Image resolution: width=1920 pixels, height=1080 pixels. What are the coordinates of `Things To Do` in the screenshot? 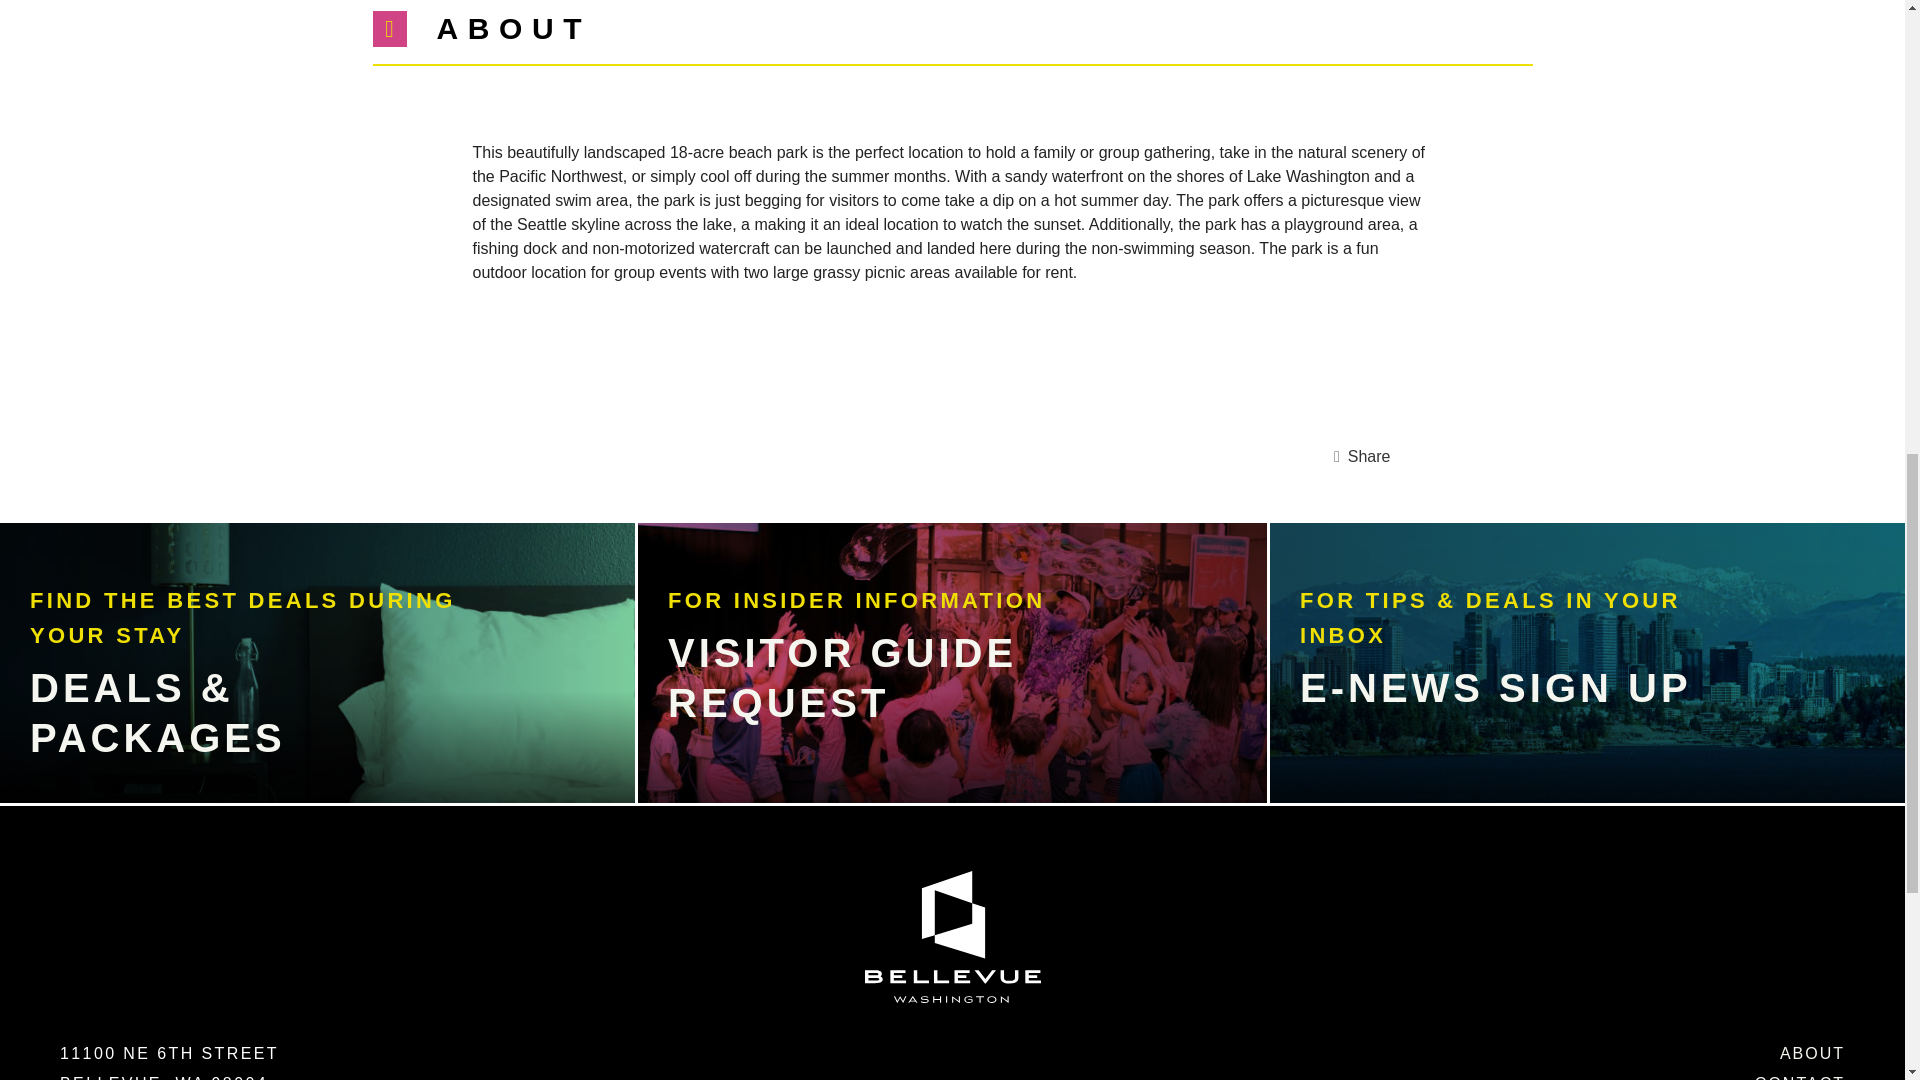 It's located at (278, 315).